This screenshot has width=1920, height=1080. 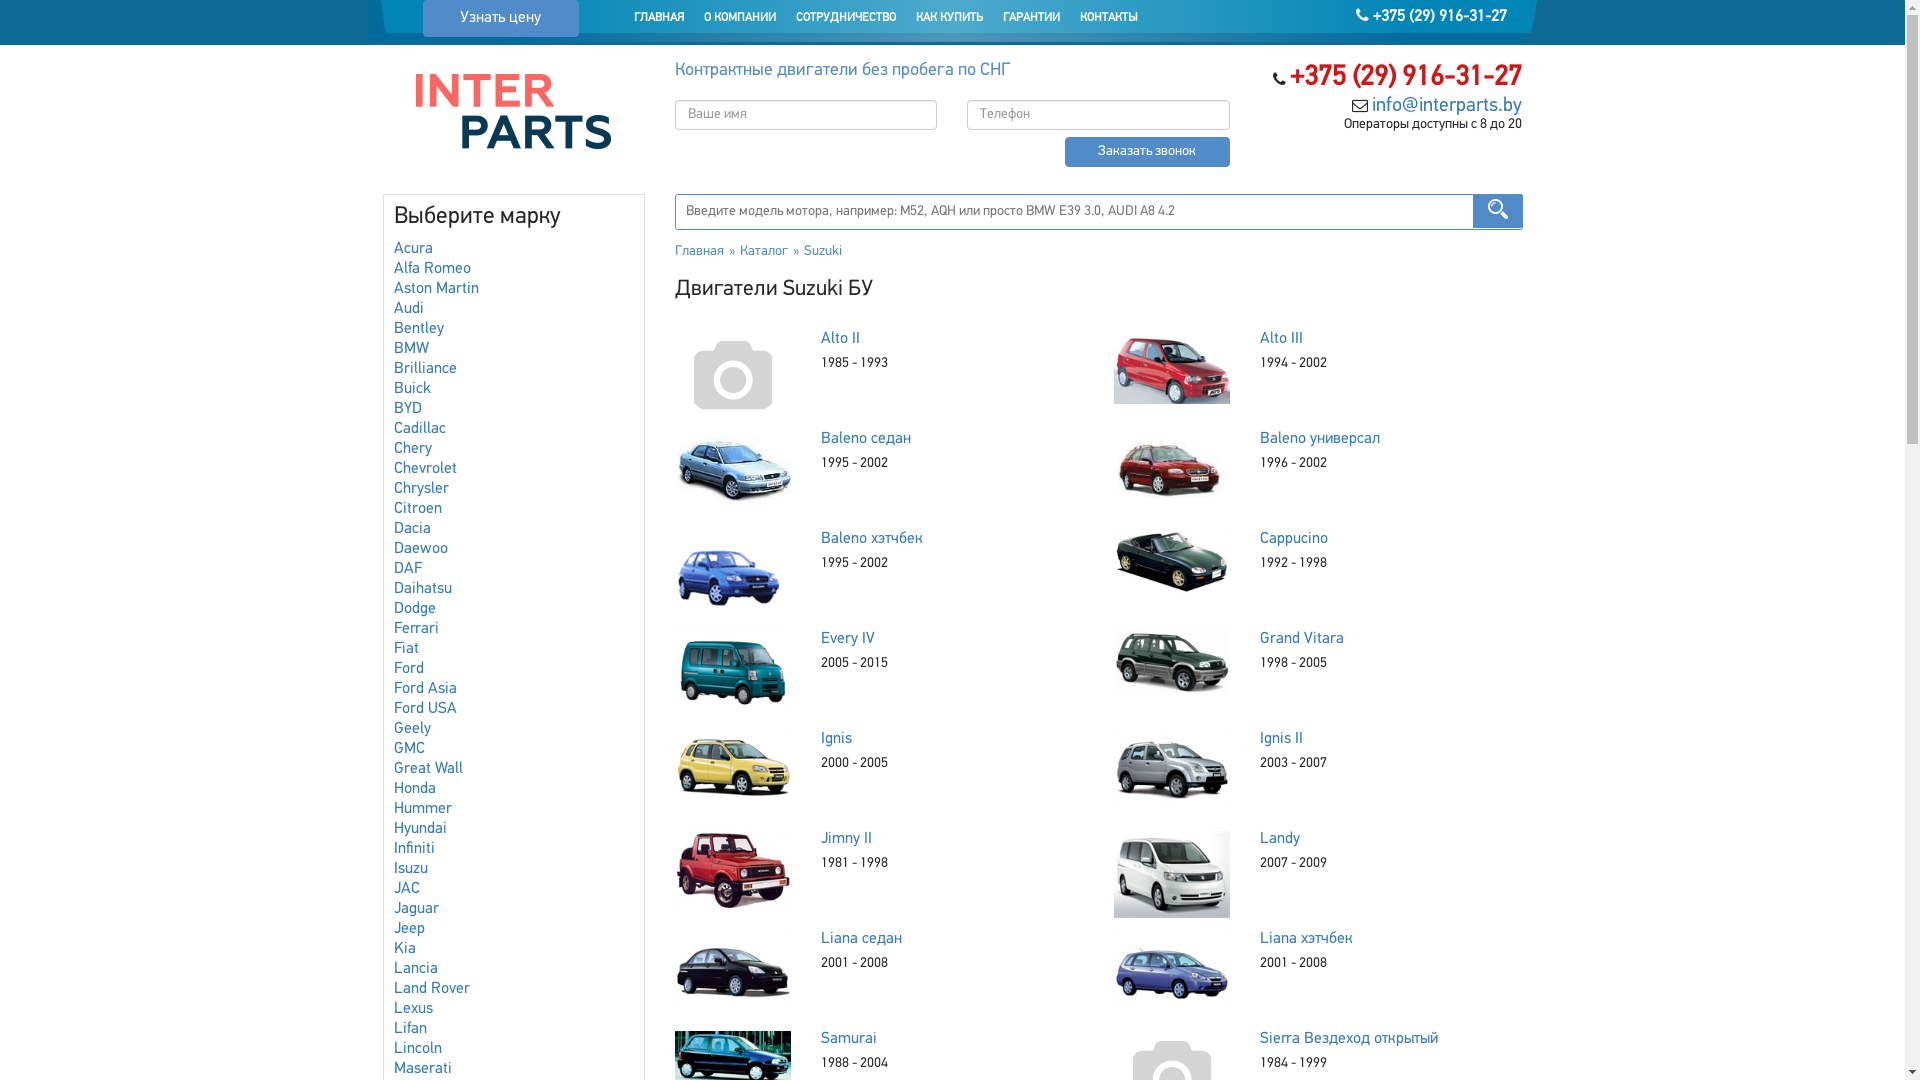 What do you see at coordinates (423, 1069) in the screenshot?
I see `Maserati` at bounding box center [423, 1069].